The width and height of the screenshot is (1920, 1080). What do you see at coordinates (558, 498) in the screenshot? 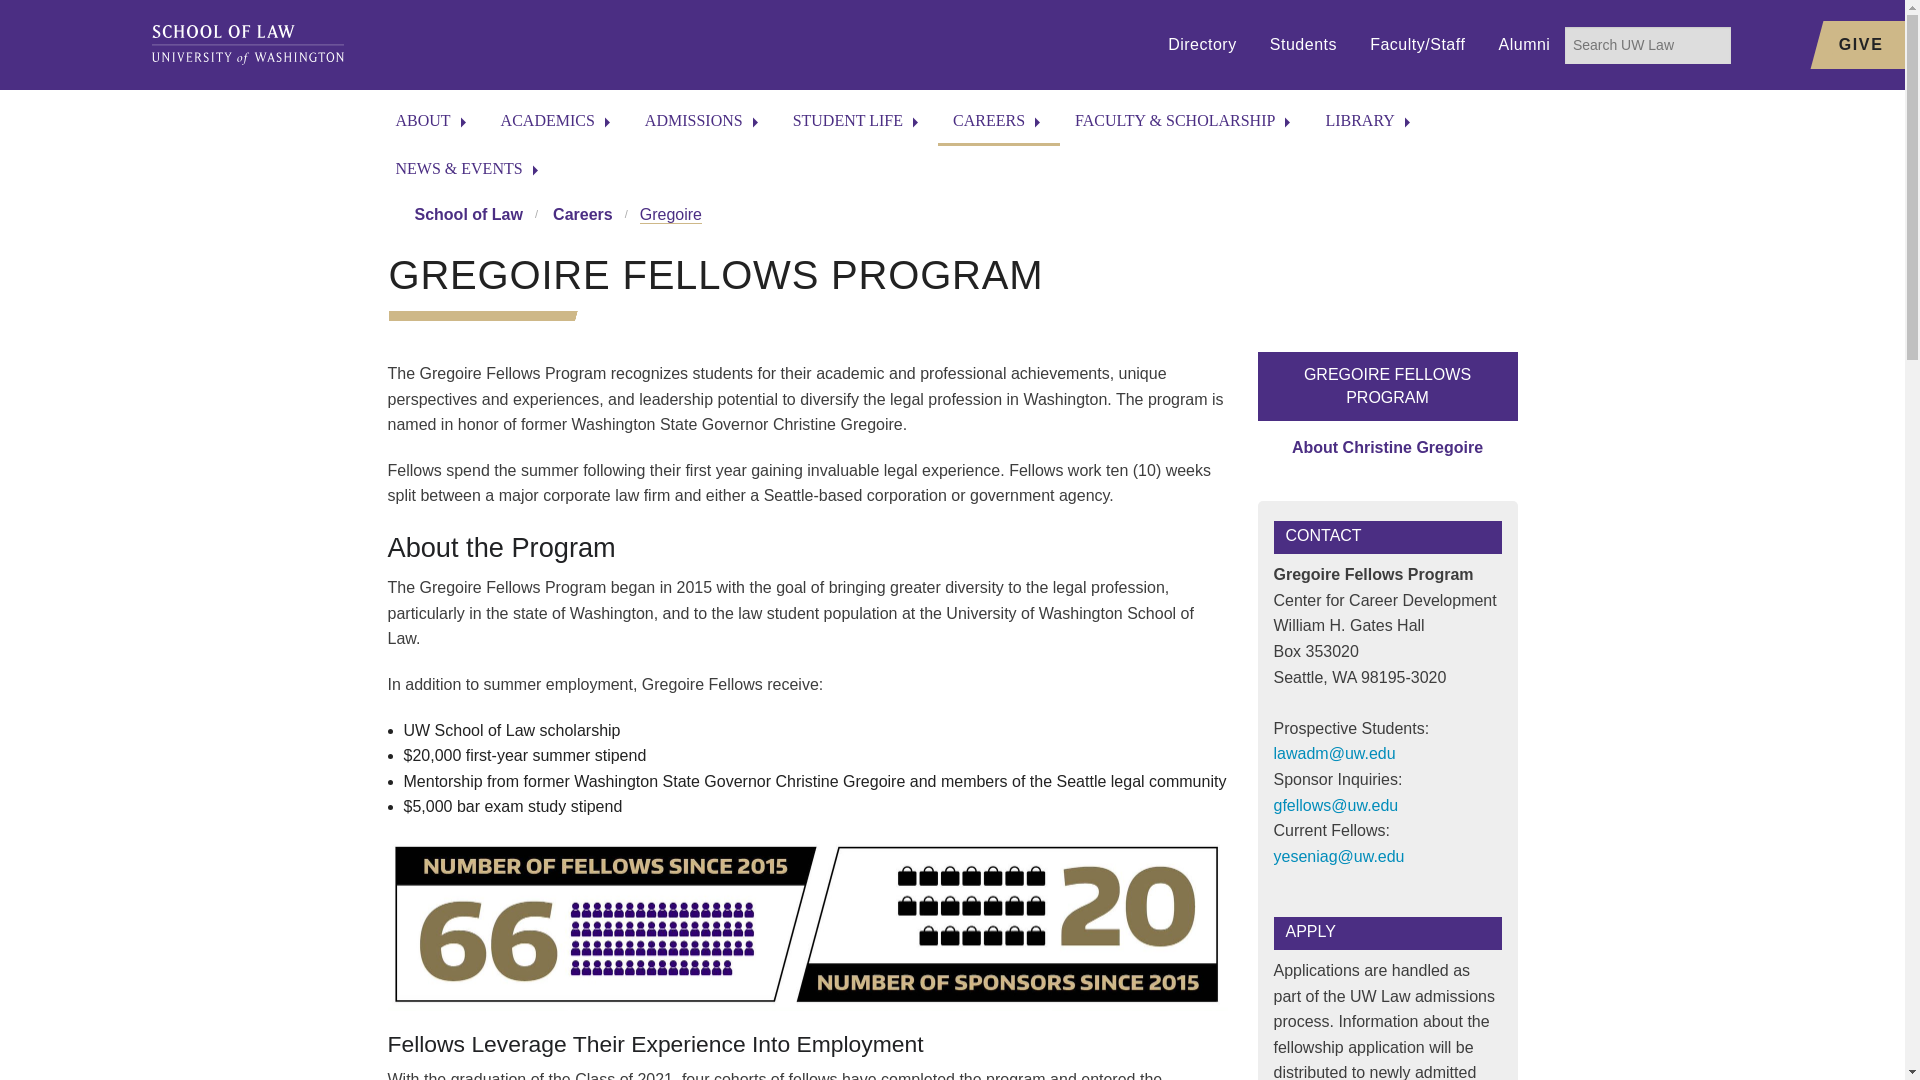
I see `Student Journals` at bounding box center [558, 498].